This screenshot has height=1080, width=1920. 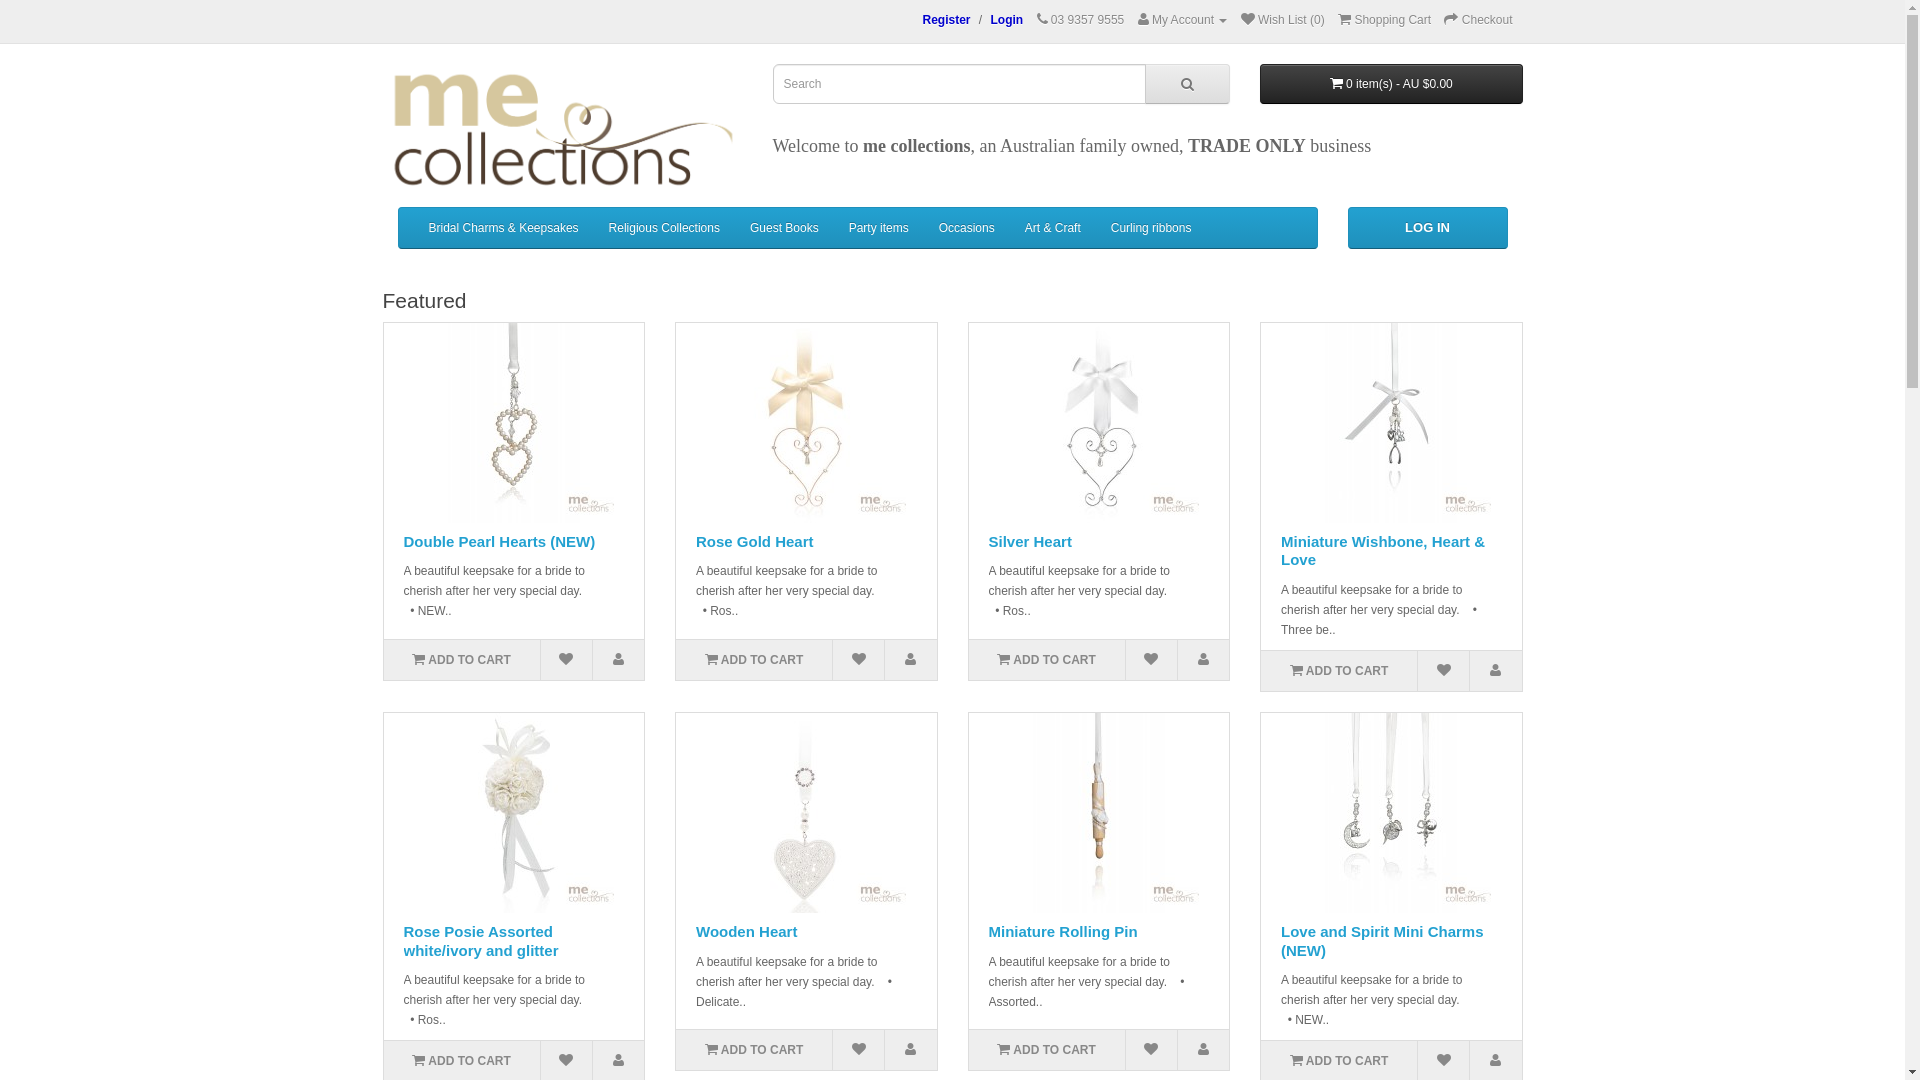 What do you see at coordinates (1384, 20) in the screenshot?
I see `Shopping Cart` at bounding box center [1384, 20].